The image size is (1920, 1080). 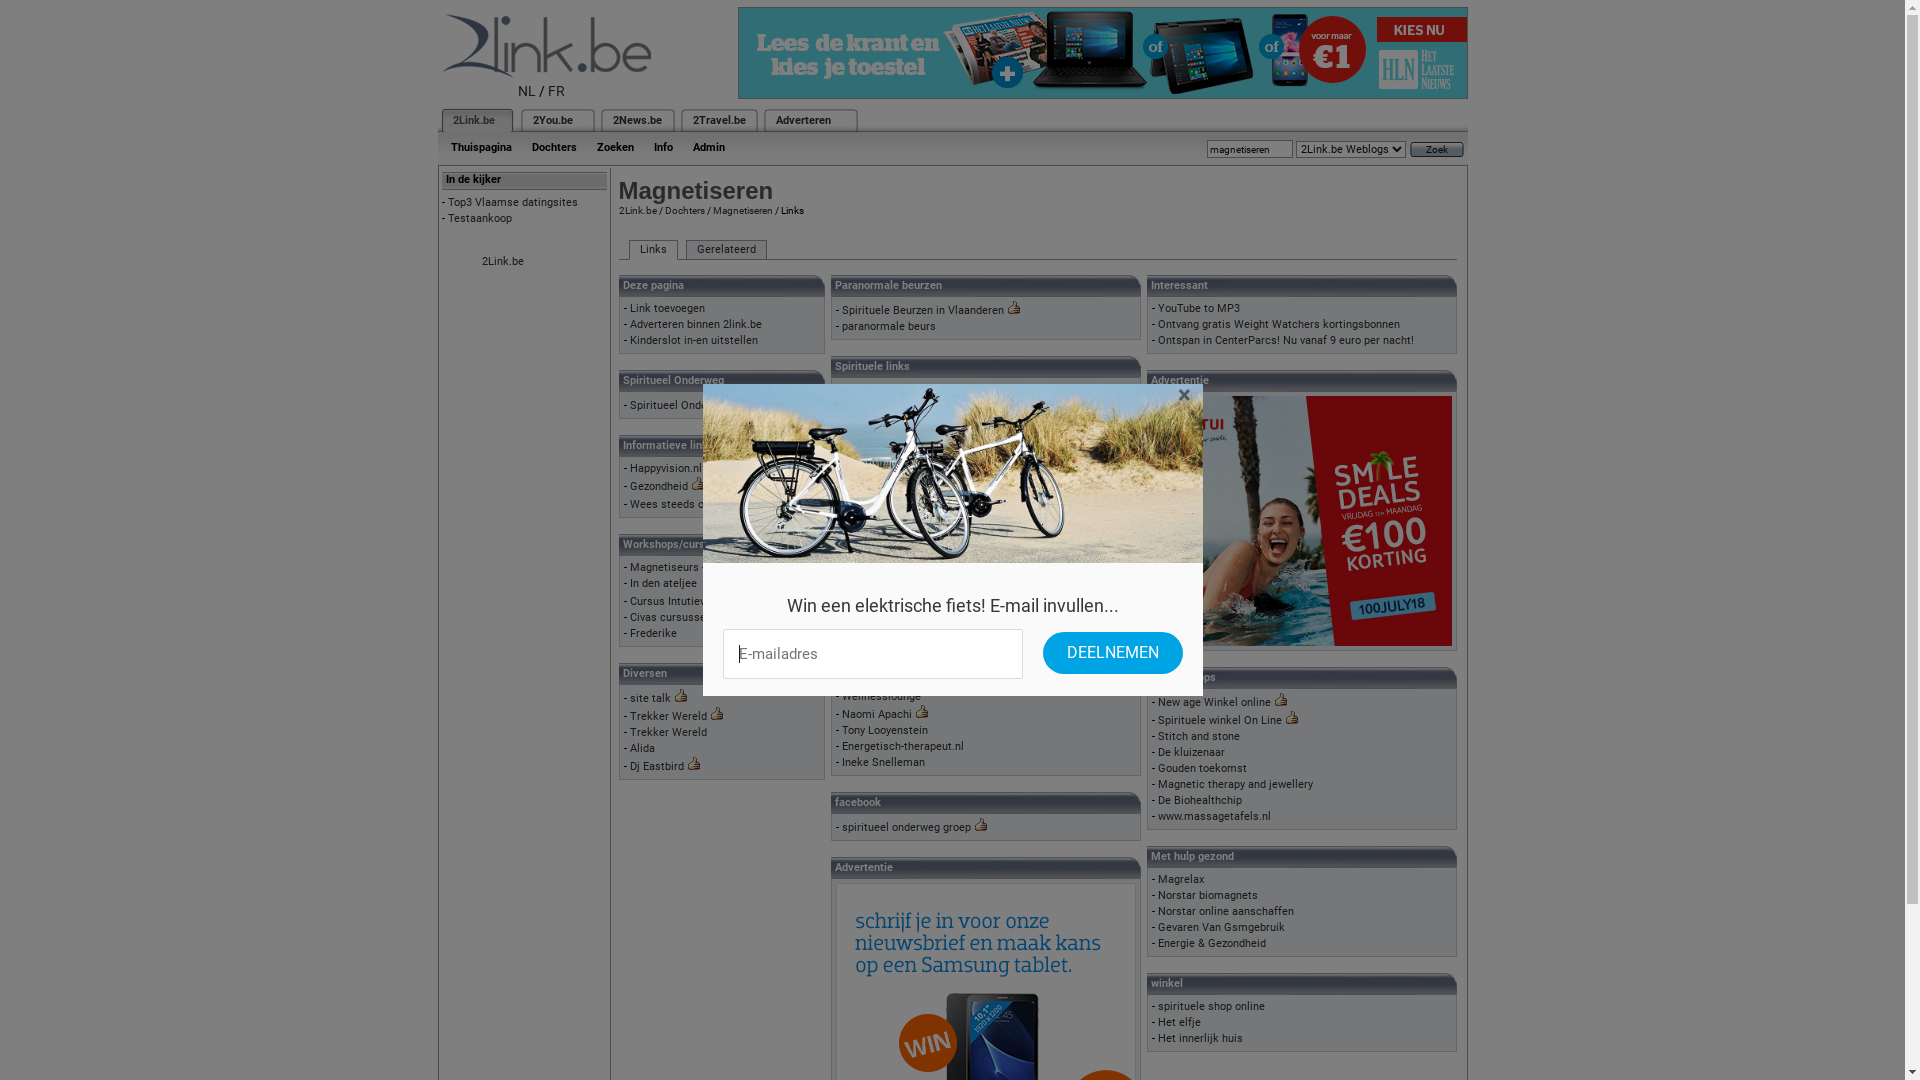 I want to click on Wellnesslounge, so click(x=882, y=696).